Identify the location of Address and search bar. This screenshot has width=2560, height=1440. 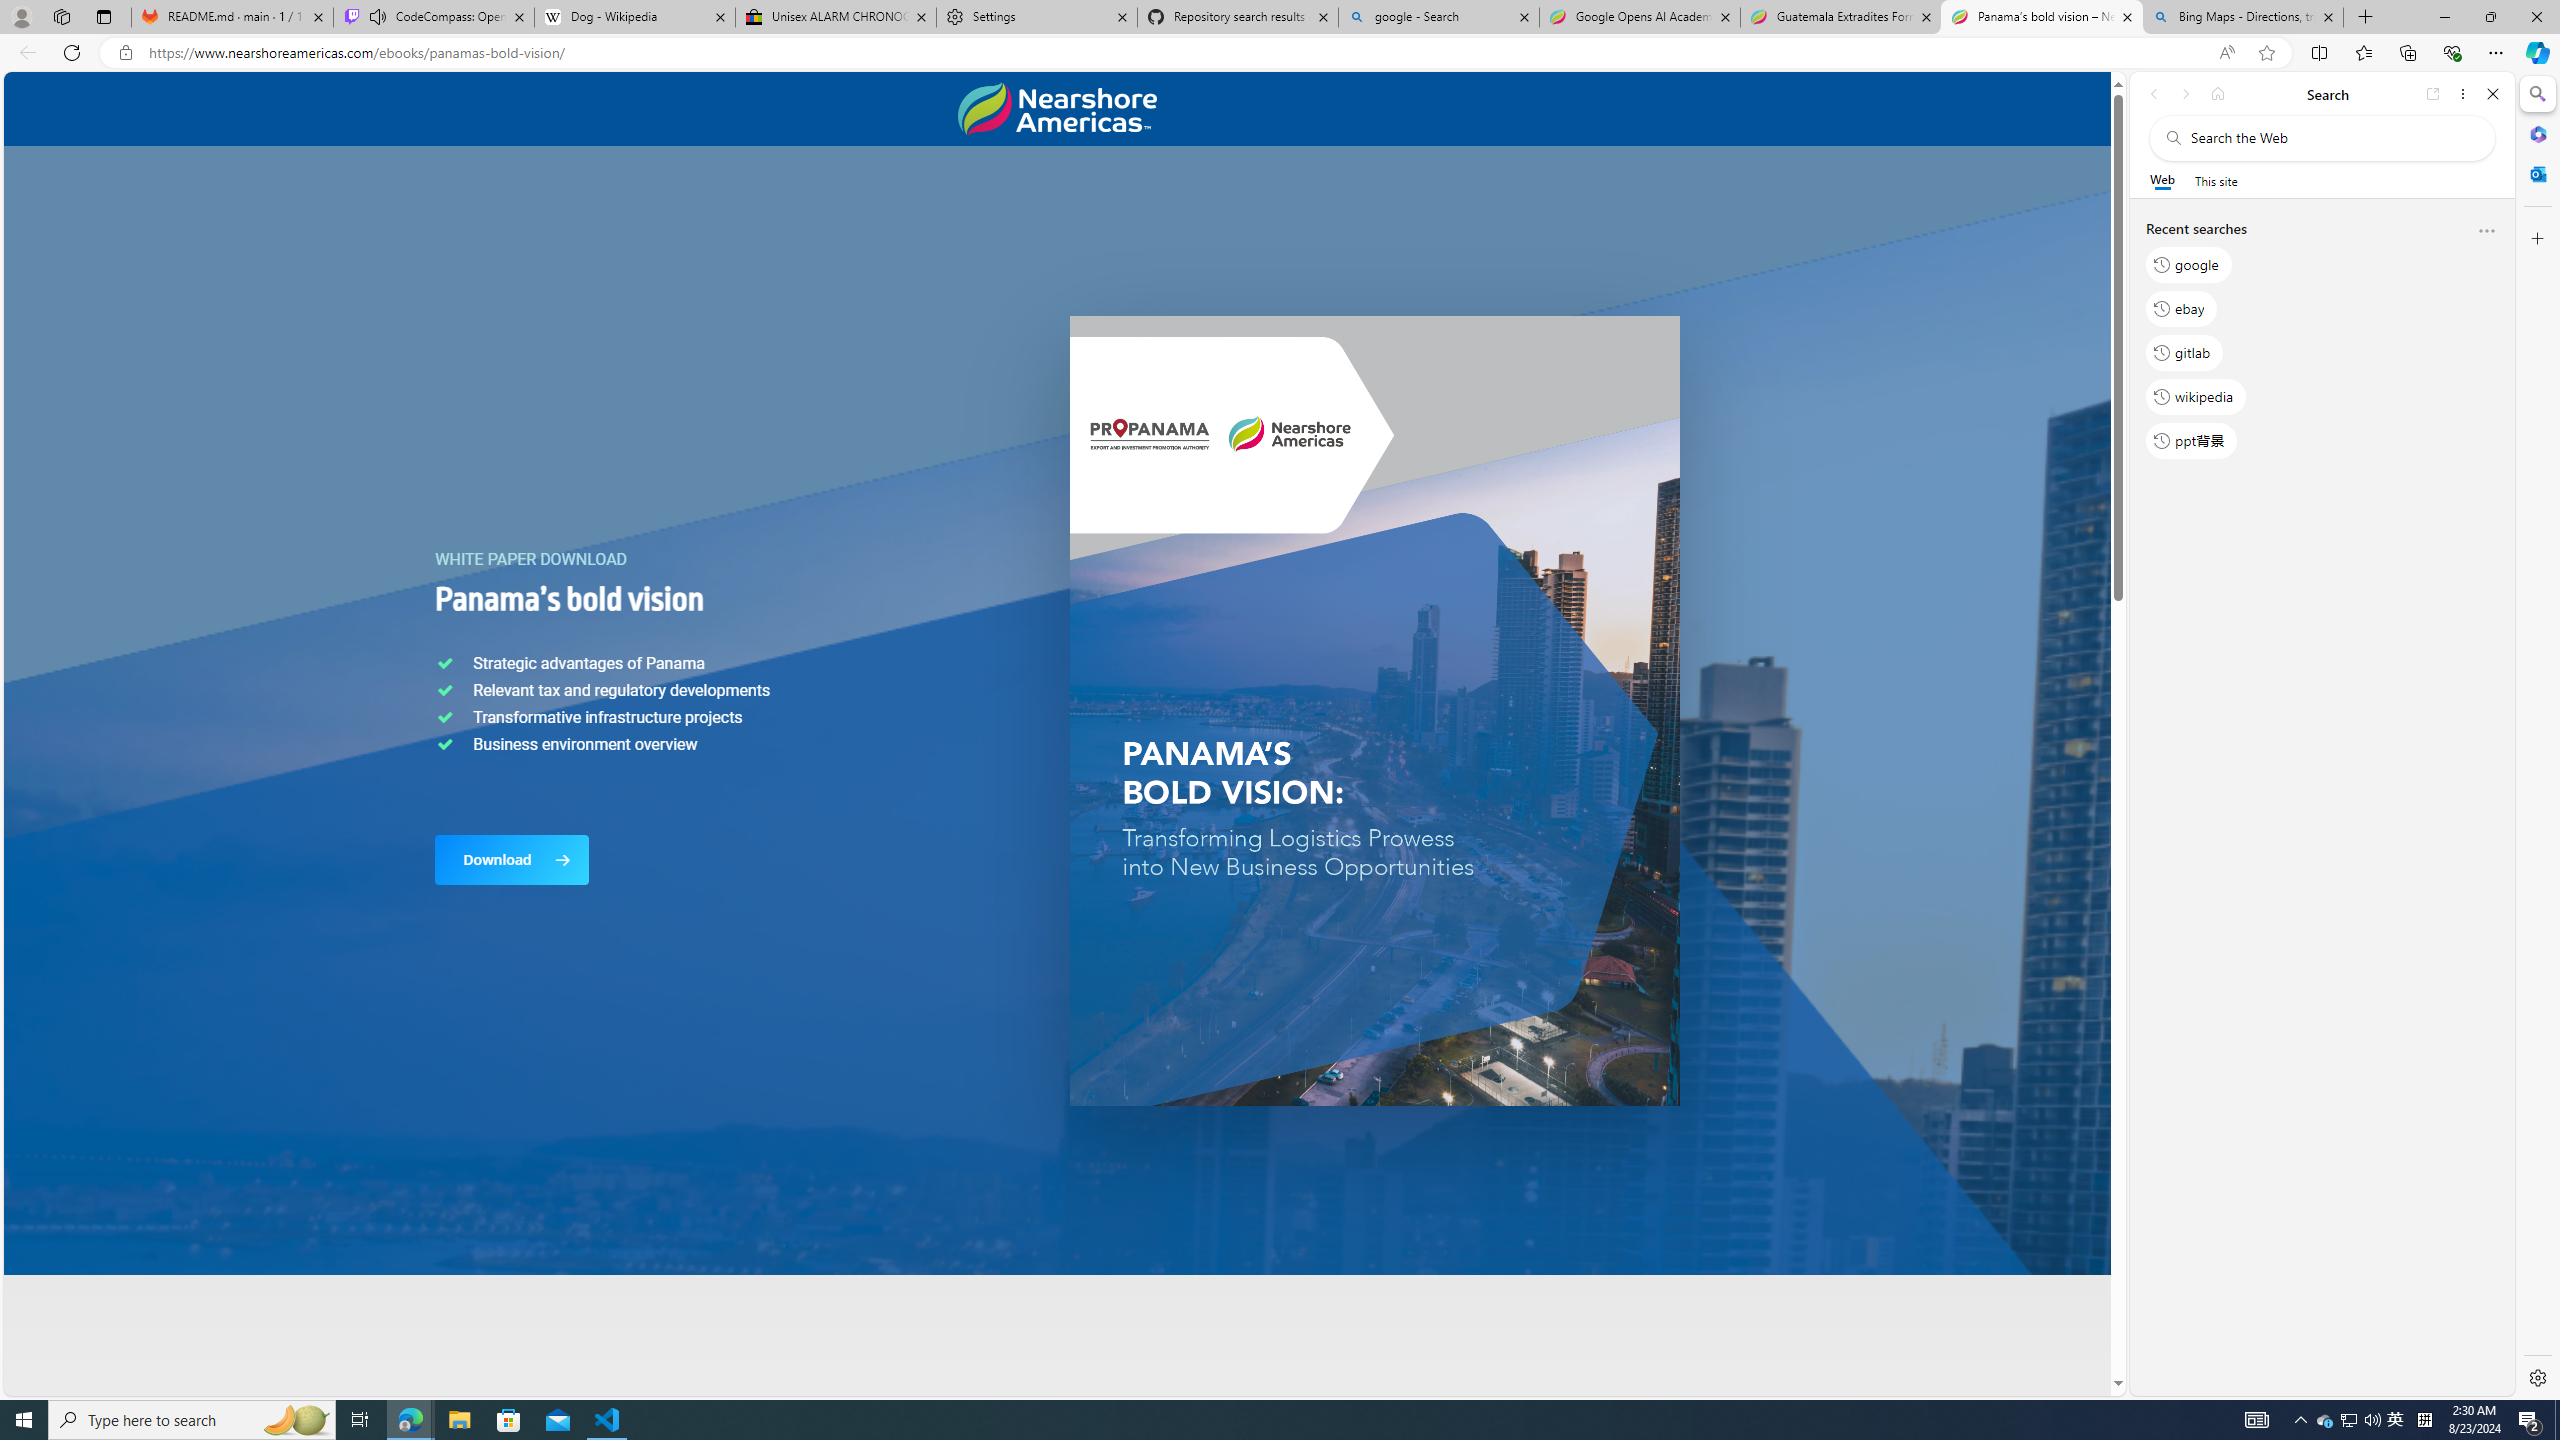
(1178, 53).